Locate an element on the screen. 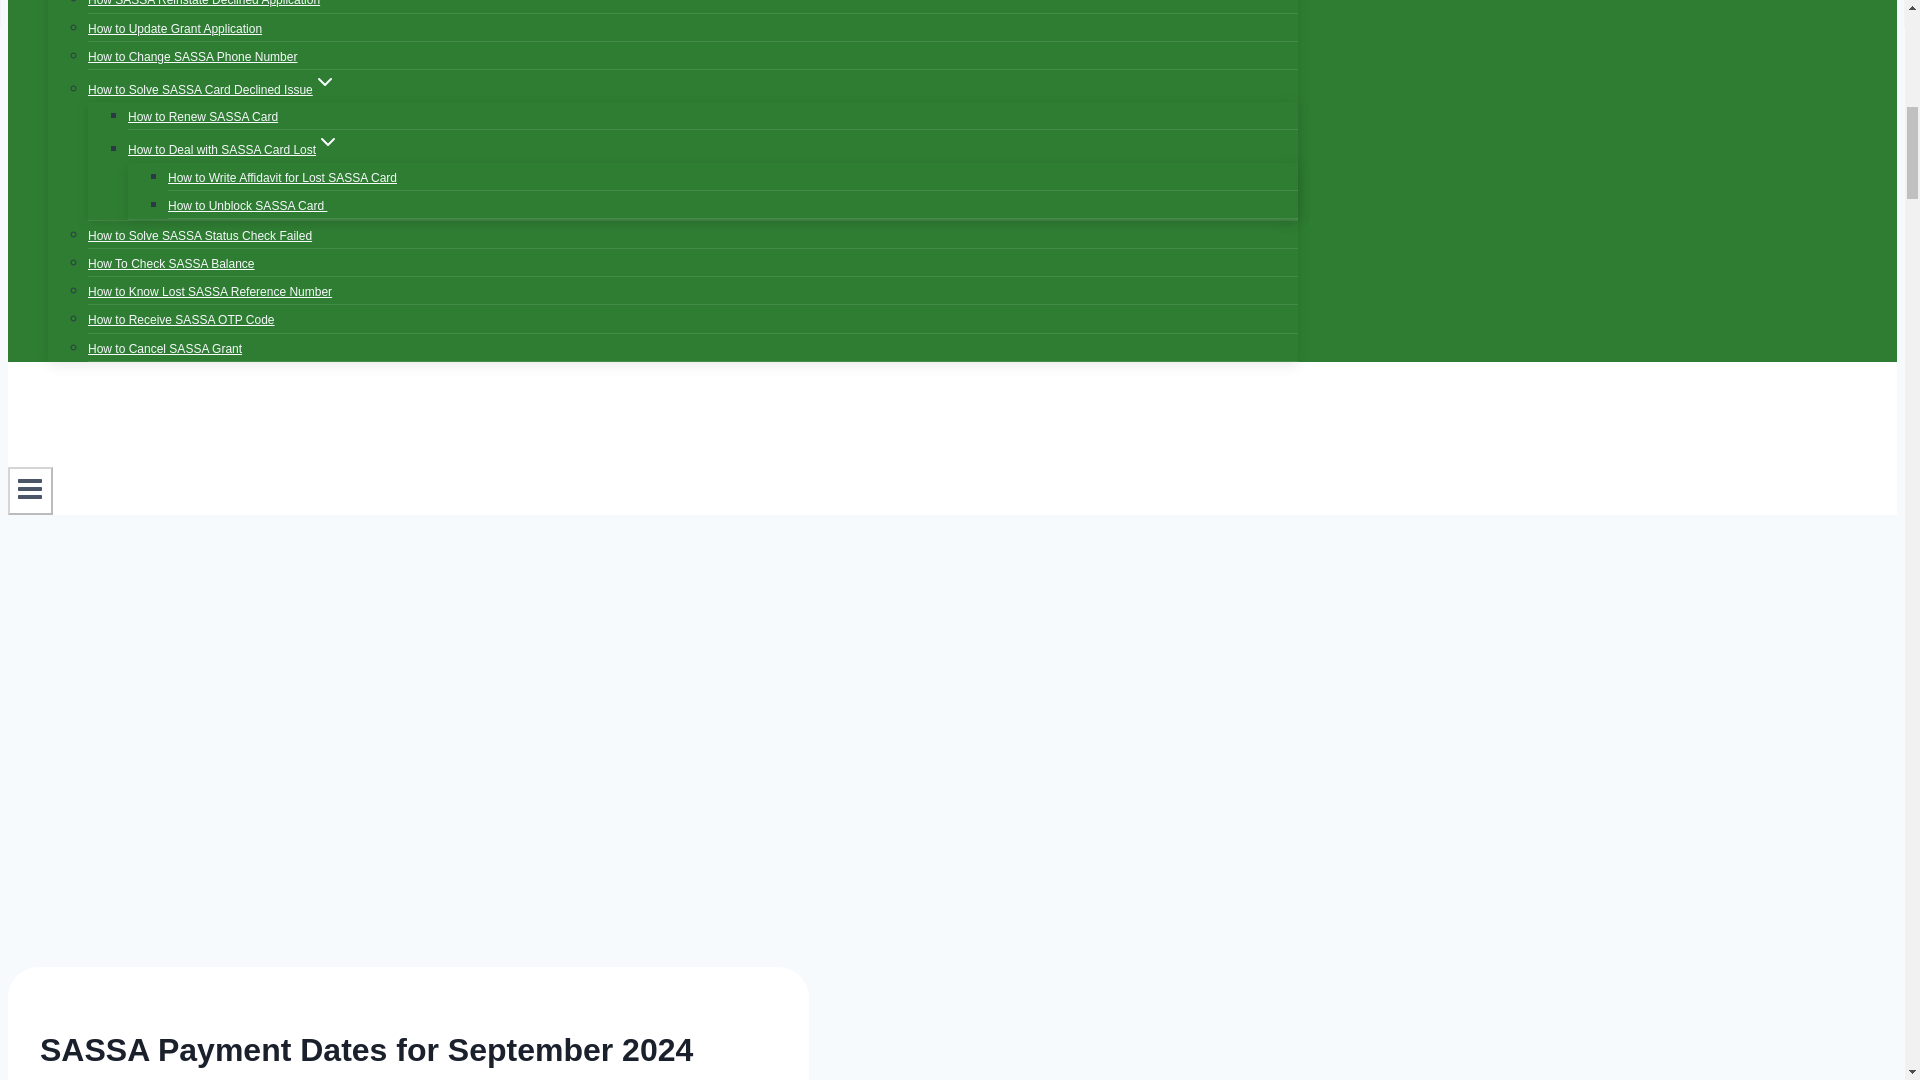 This screenshot has width=1920, height=1080. How to Deal with SASSA Card LostExpand is located at coordinates (234, 149).